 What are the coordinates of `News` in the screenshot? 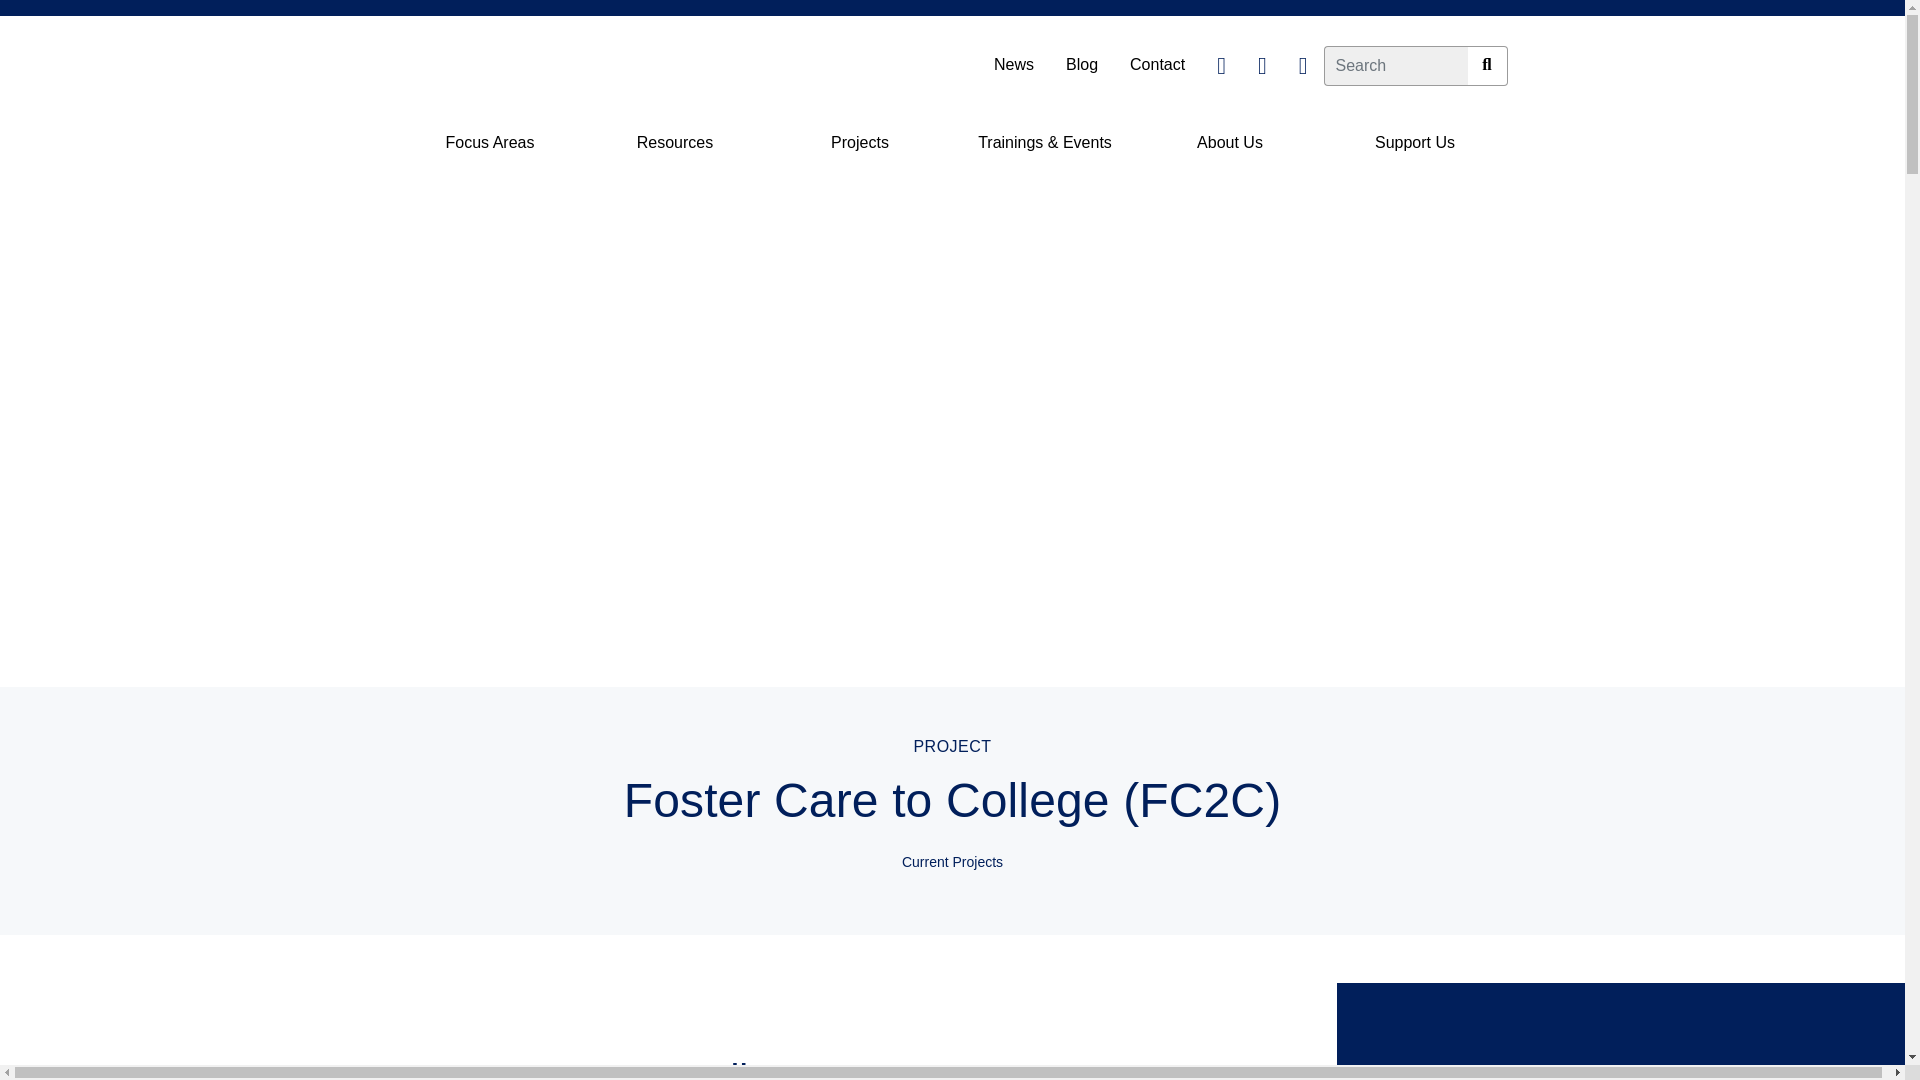 It's located at (1014, 64).